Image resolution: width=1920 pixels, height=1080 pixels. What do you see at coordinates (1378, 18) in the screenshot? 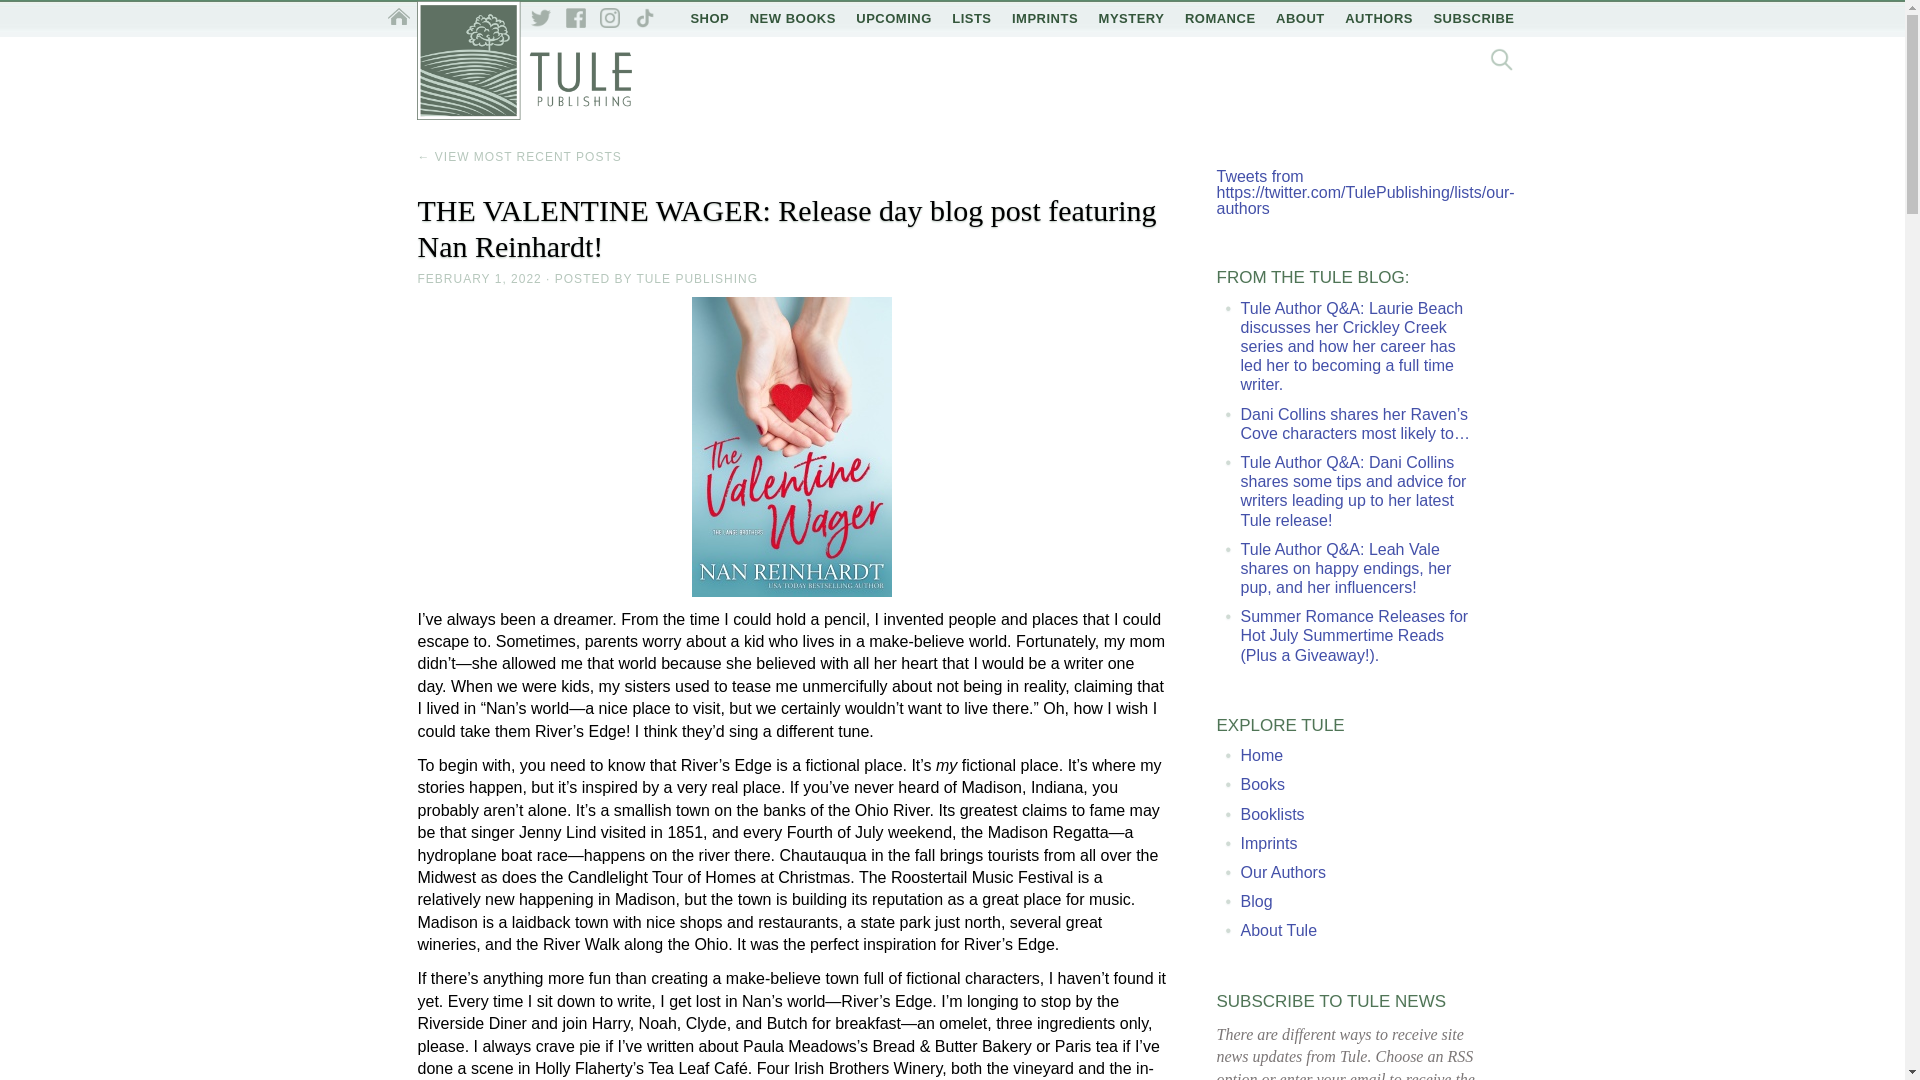
I see `AUTHORS` at bounding box center [1378, 18].